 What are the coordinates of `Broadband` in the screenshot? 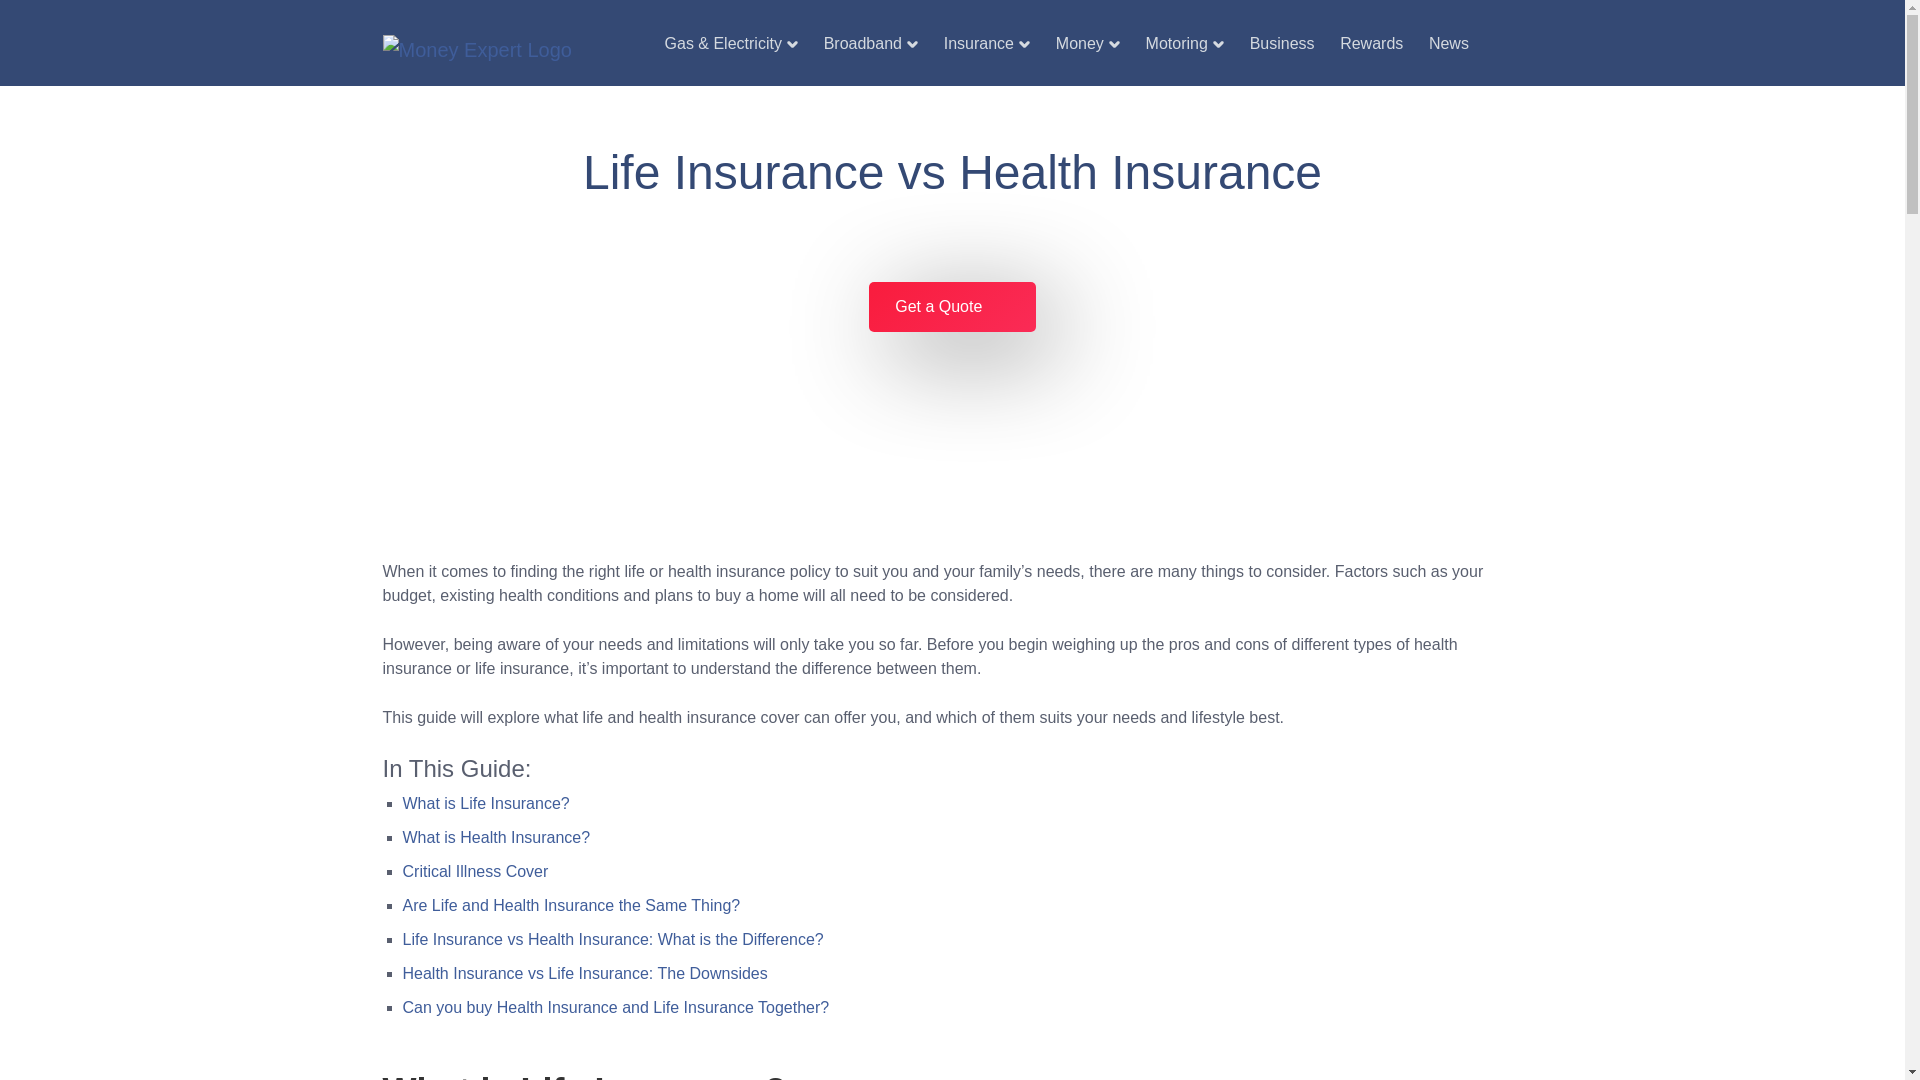 It's located at (870, 44).